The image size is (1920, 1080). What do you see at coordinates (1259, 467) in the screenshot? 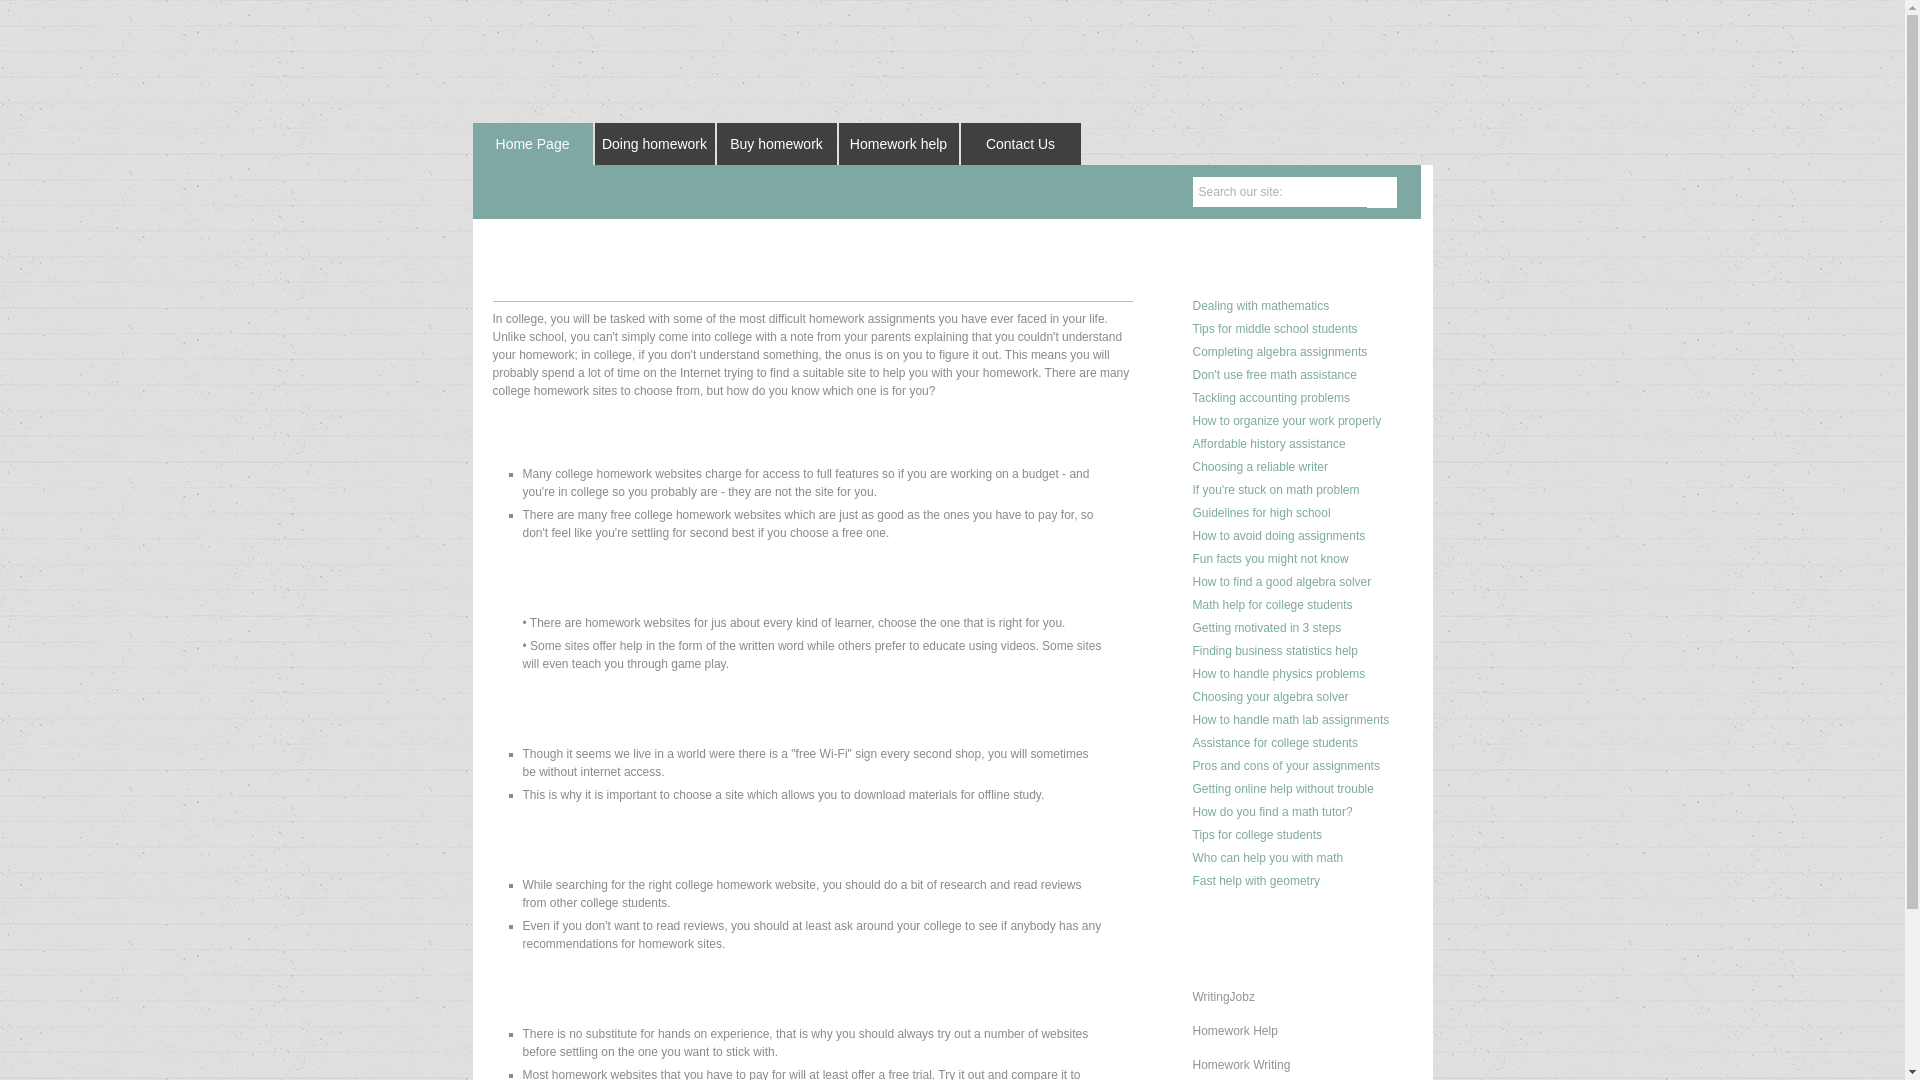
I see `Looking For A Good Assignment Writer: Some Useful Hints` at bounding box center [1259, 467].